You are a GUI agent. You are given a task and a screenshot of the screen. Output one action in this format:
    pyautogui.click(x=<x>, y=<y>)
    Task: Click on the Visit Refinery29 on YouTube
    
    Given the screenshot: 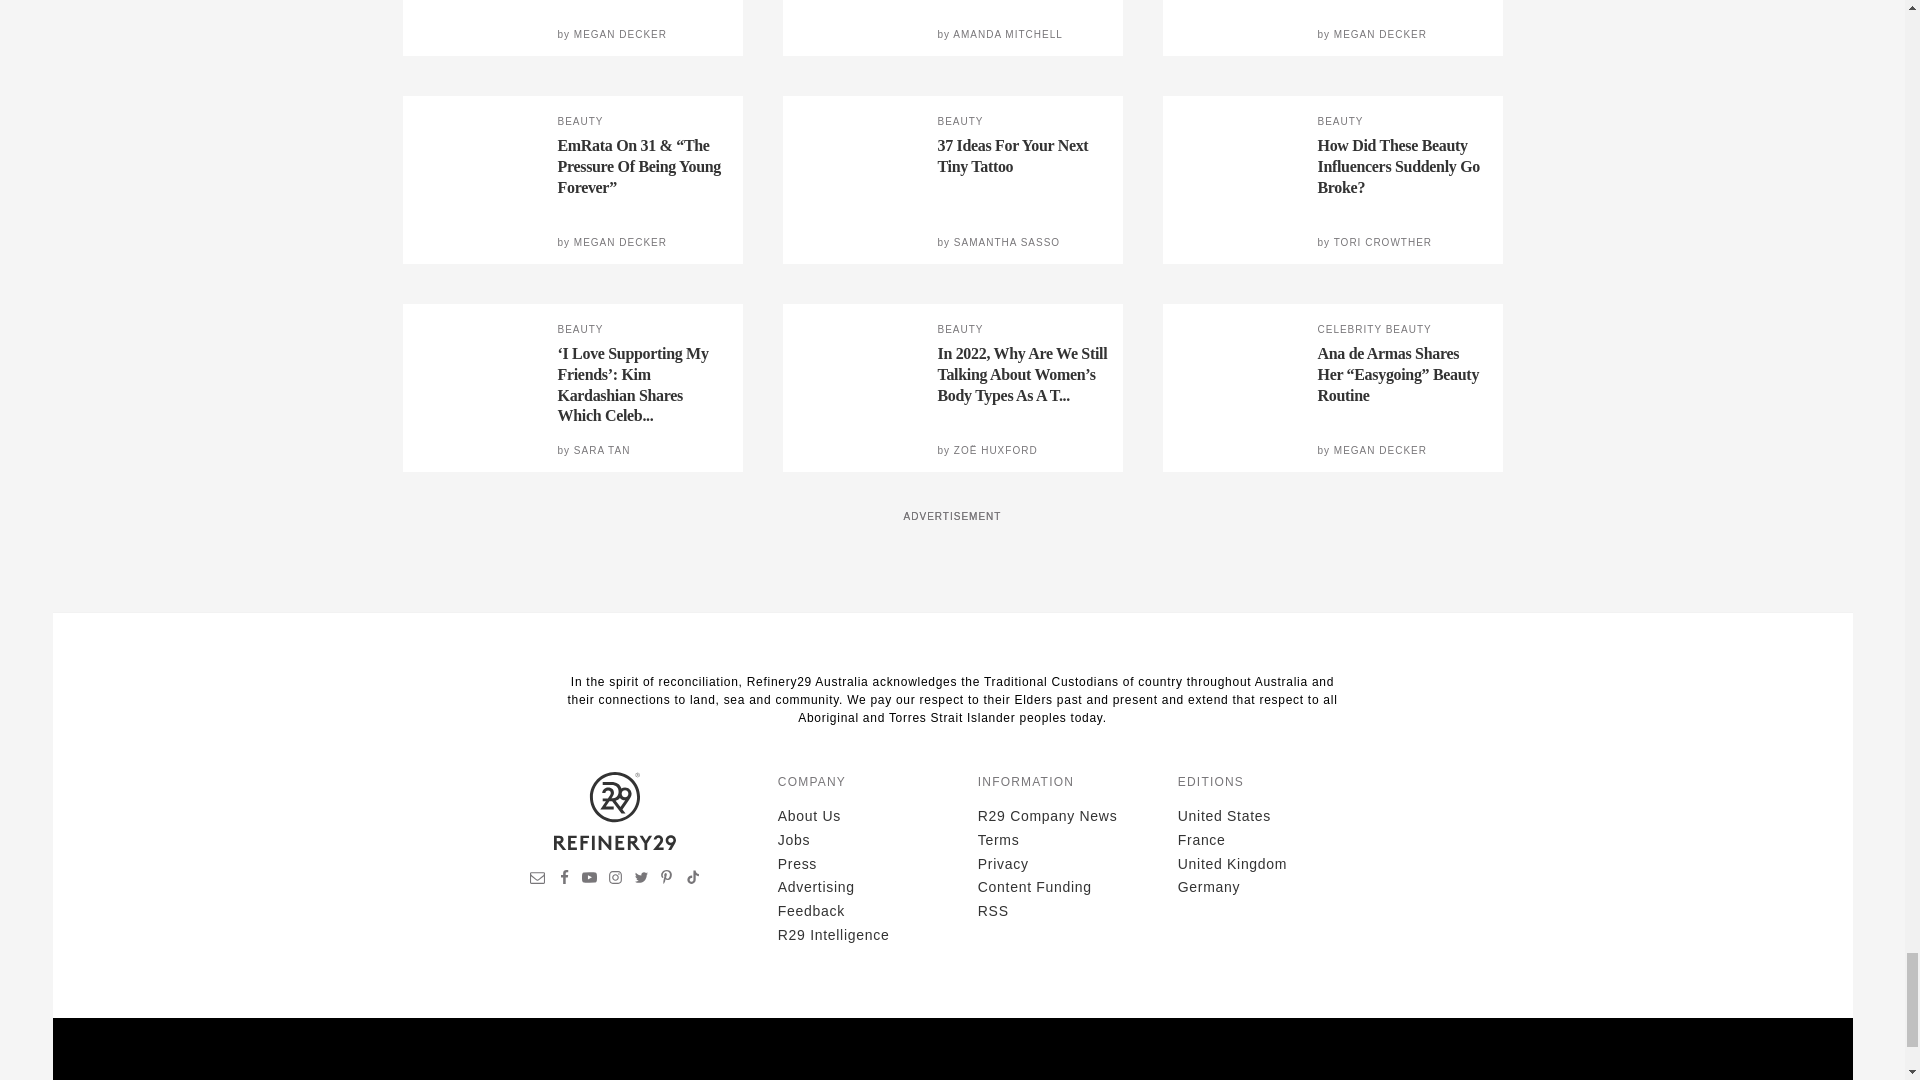 What is the action you would take?
    pyautogui.click(x=589, y=879)
    